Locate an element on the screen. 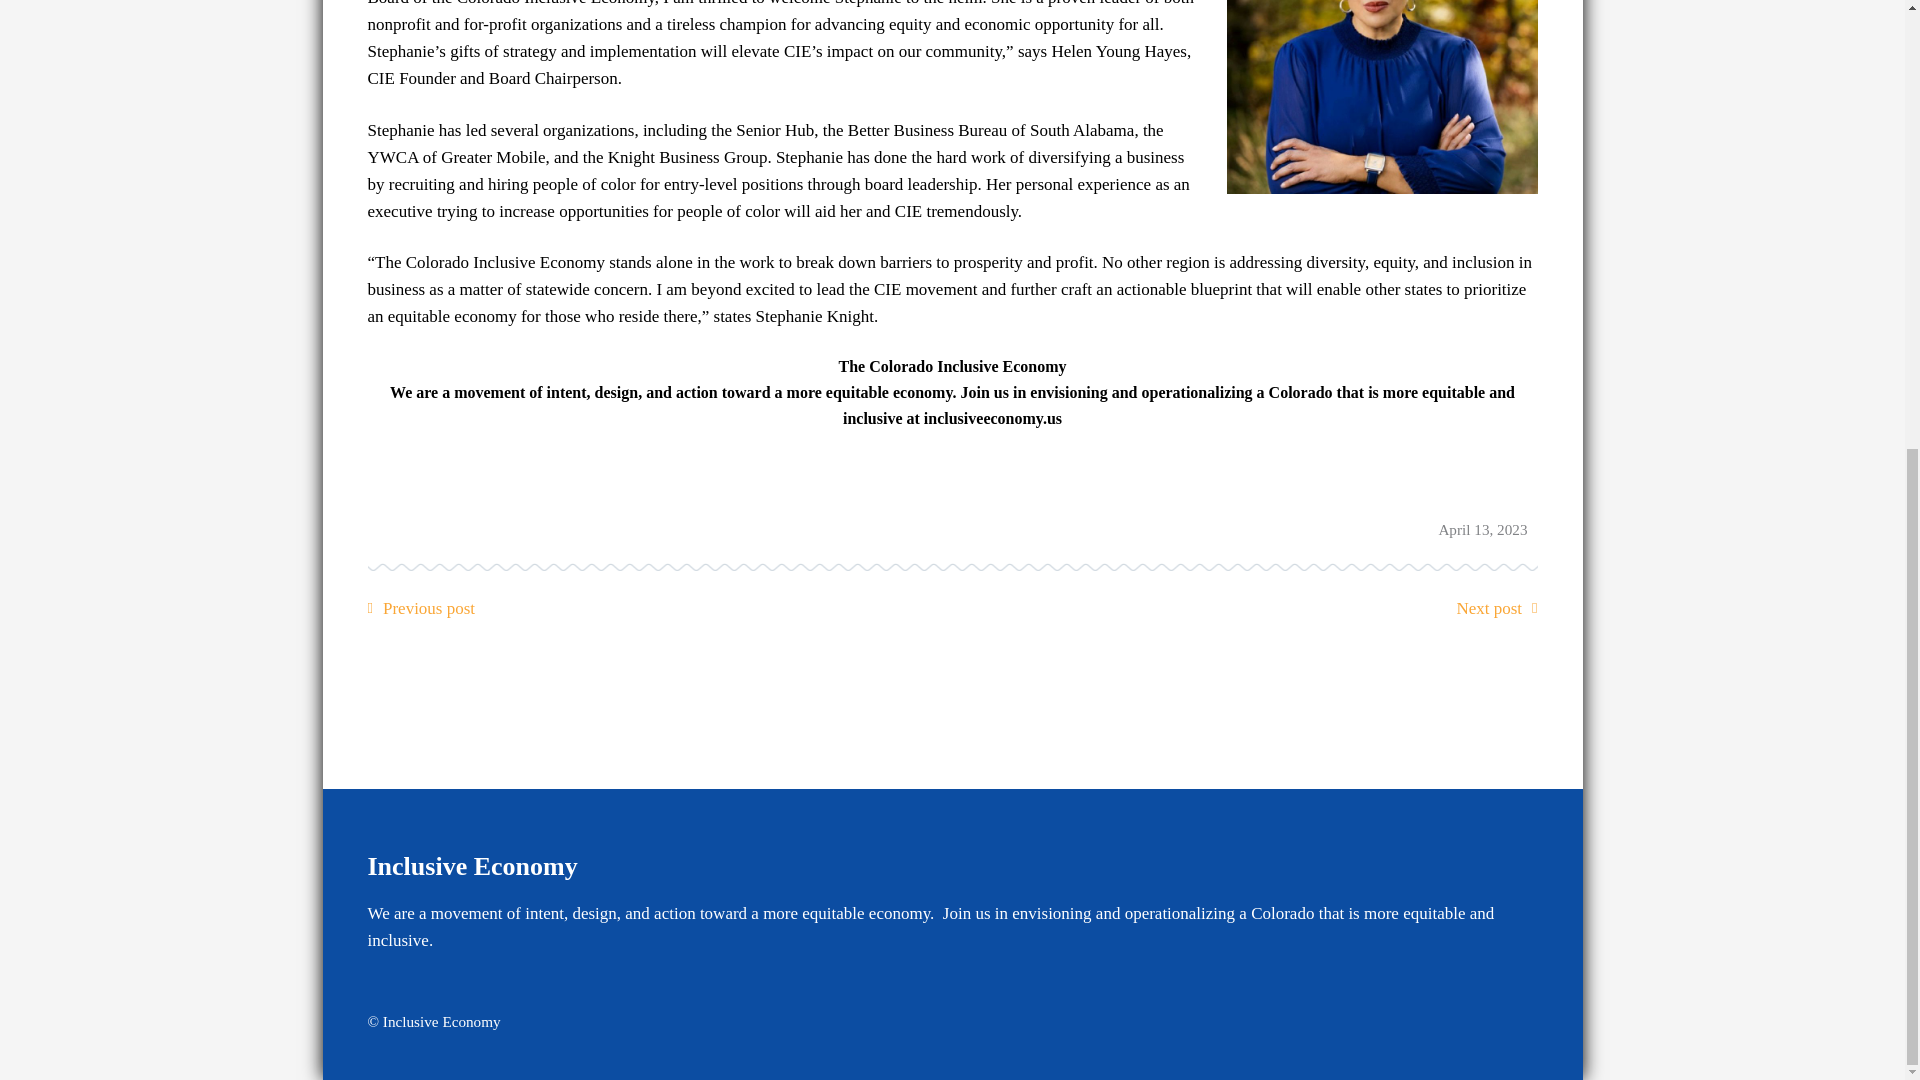  Donation Activity Popup is located at coordinates (209, 262).